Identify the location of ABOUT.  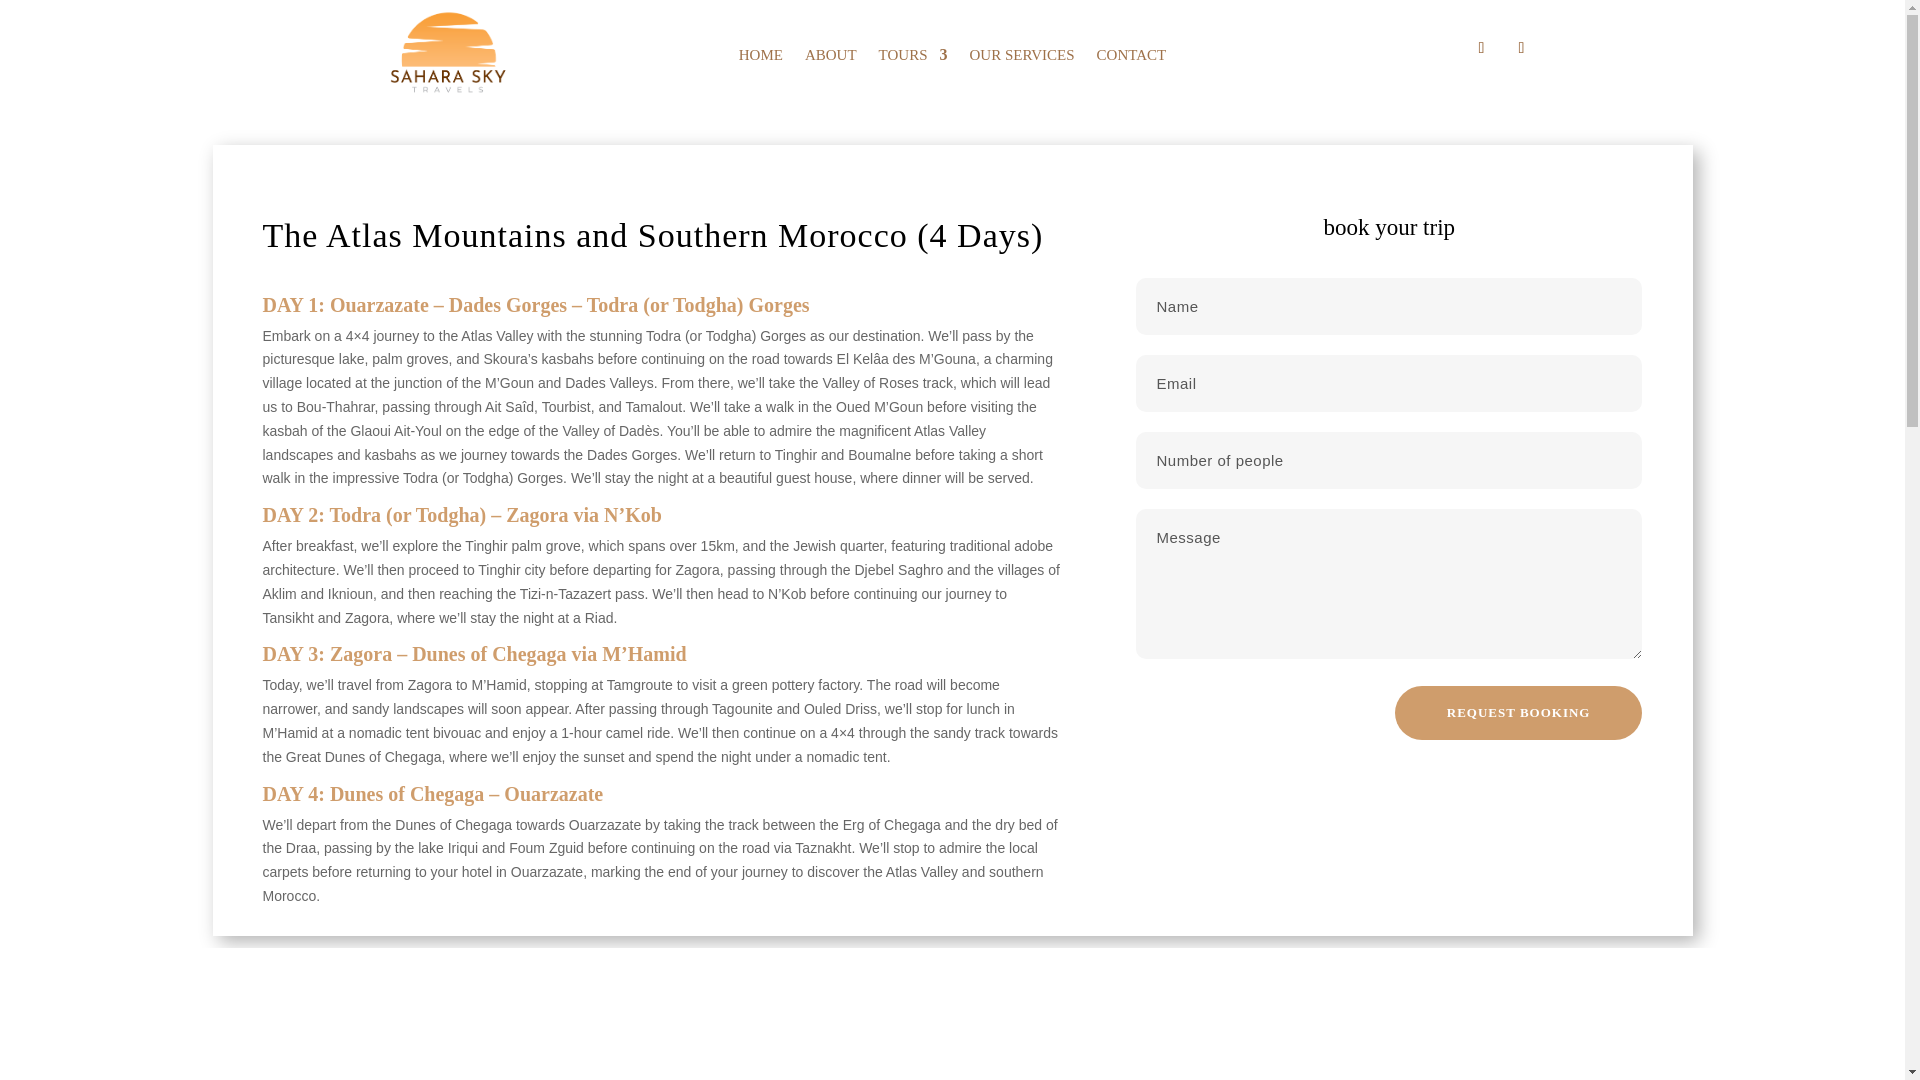
(830, 58).